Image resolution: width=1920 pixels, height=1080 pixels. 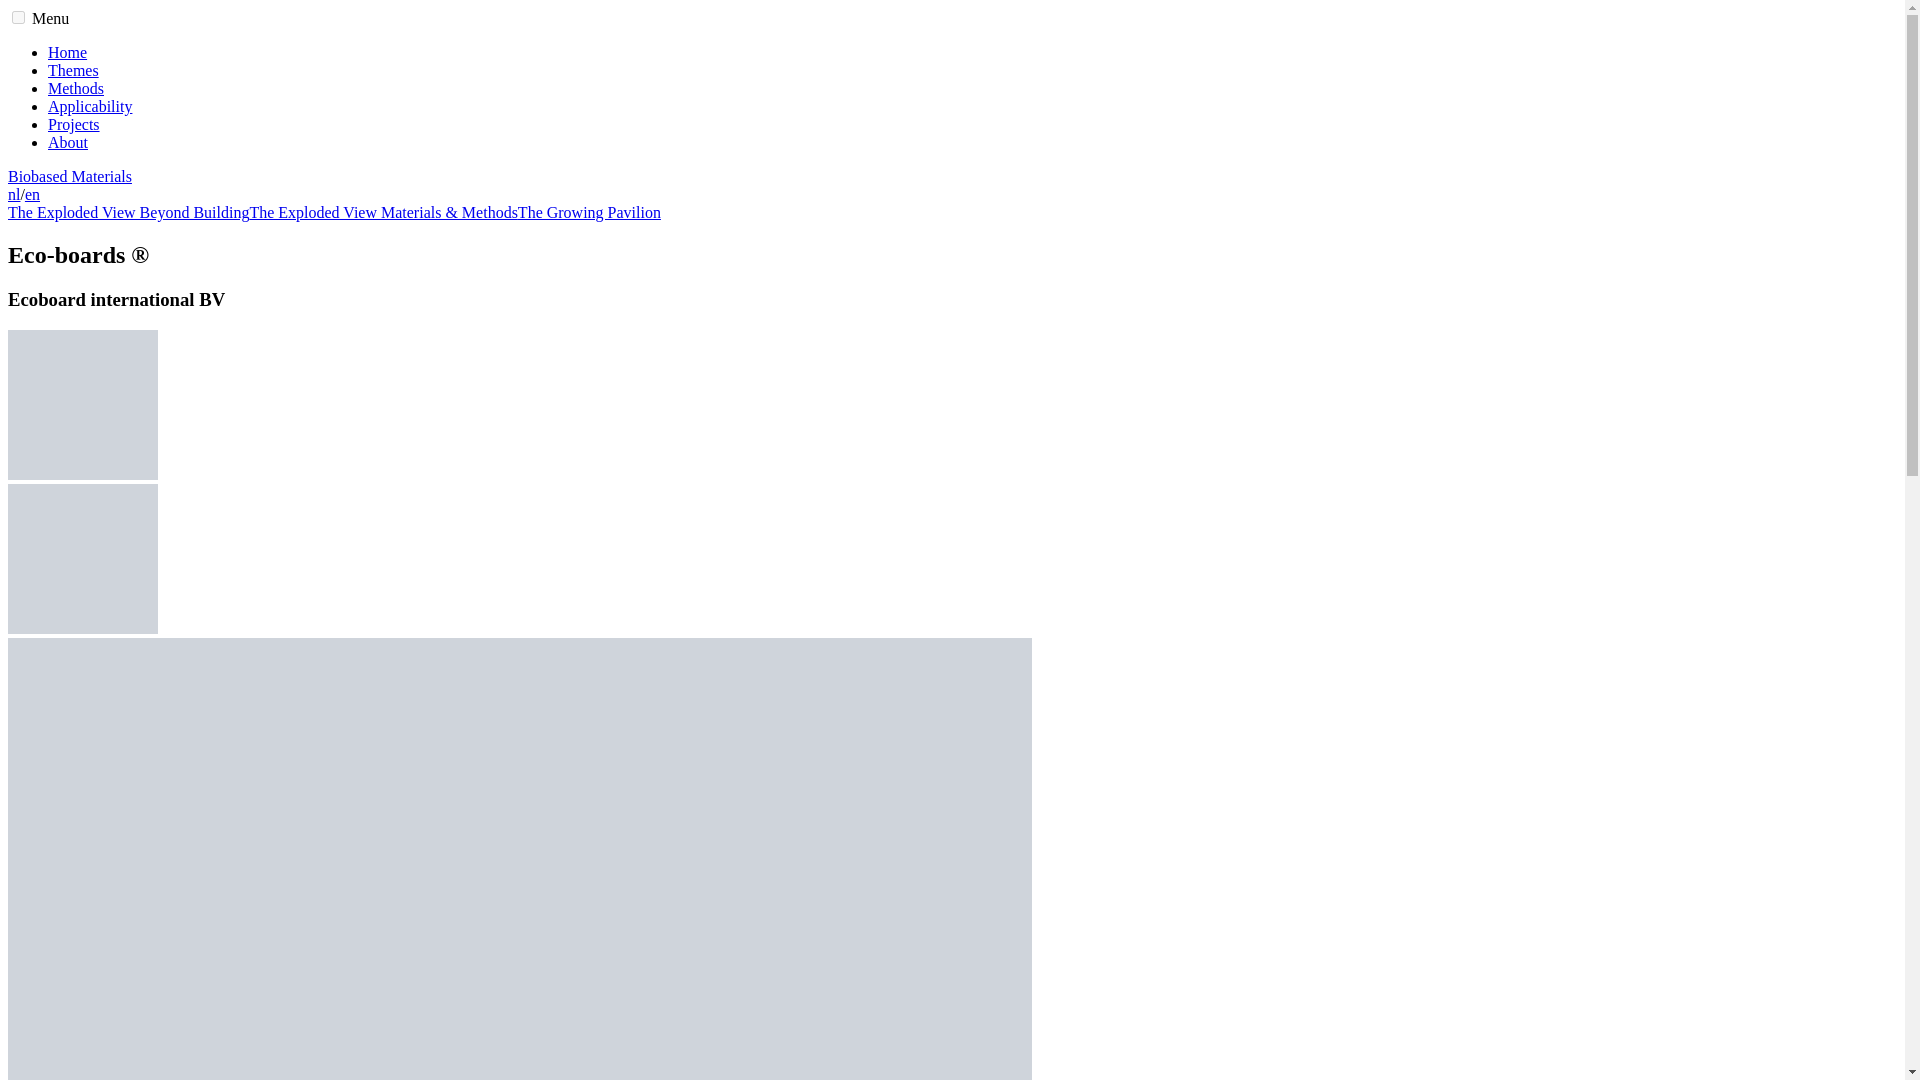 What do you see at coordinates (74, 124) in the screenshot?
I see `Projects` at bounding box center [74, 124].